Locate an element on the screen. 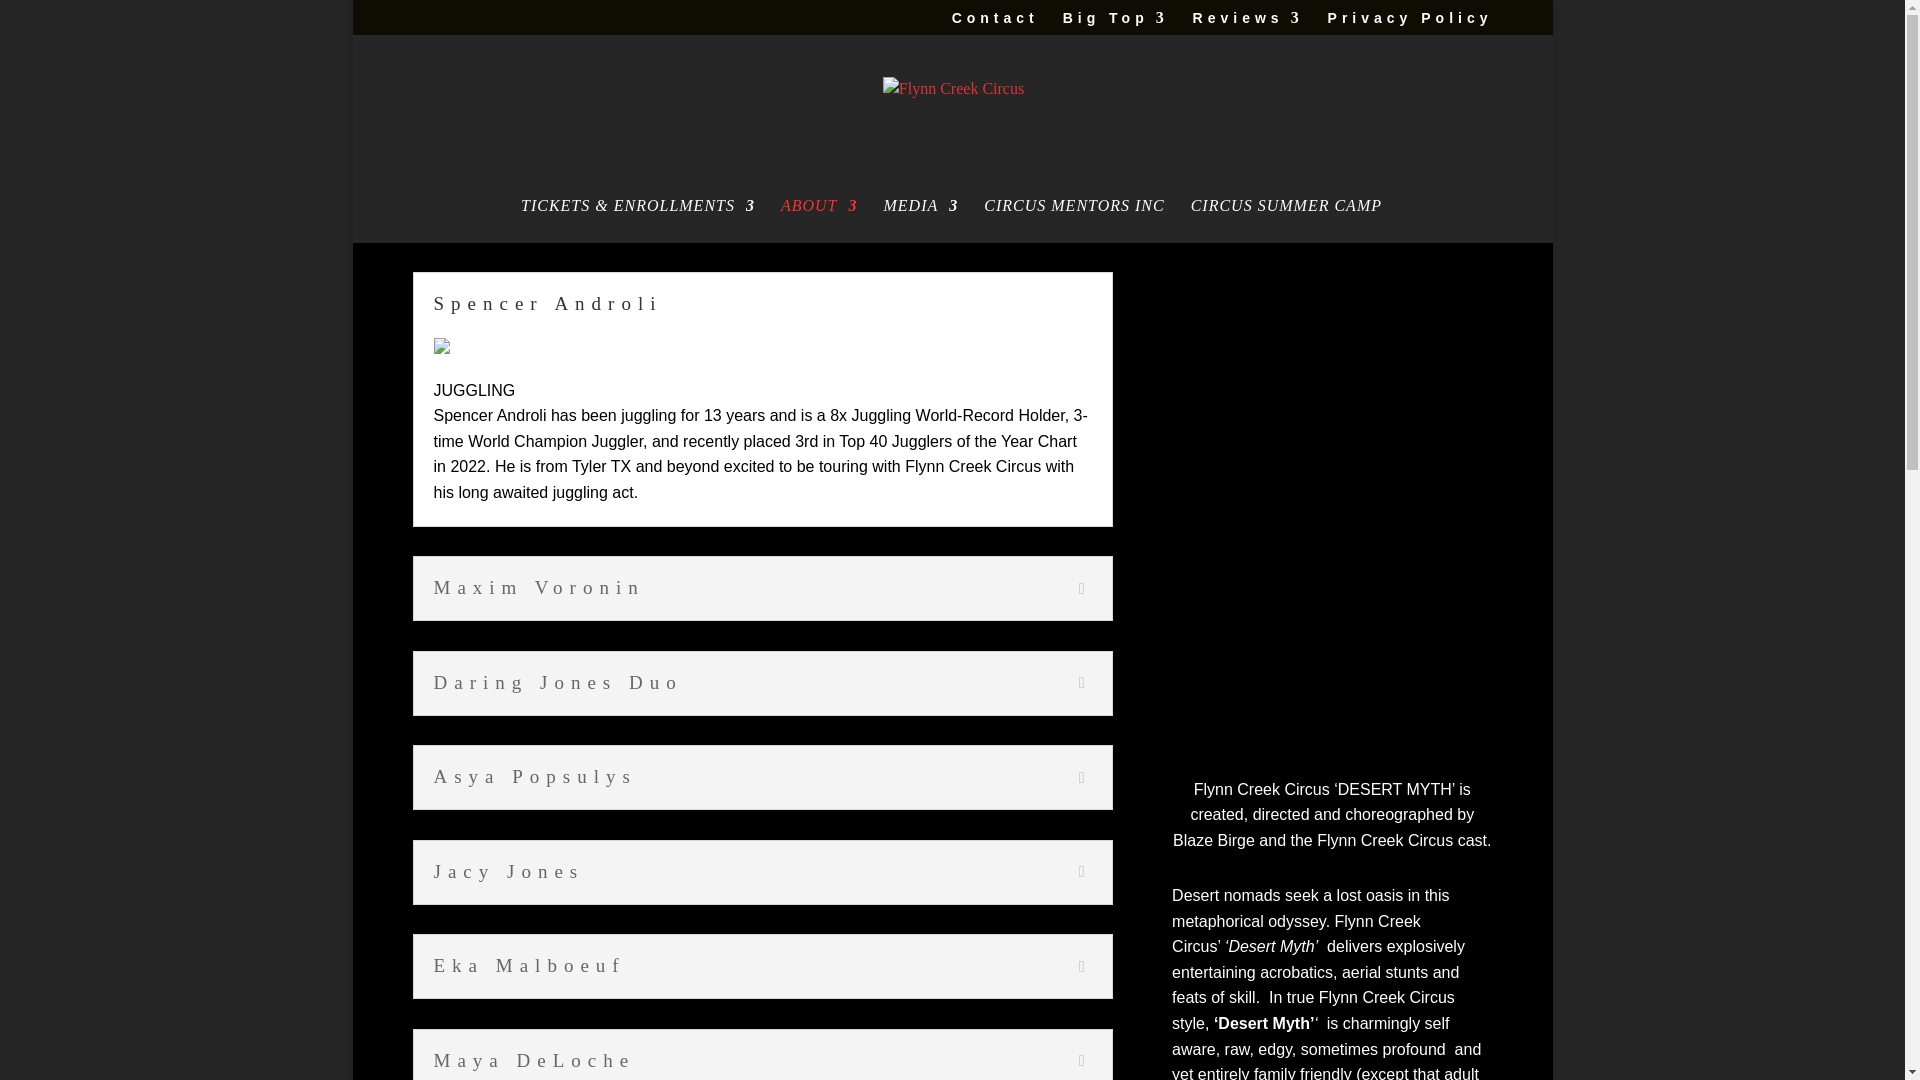  Big Top is located at coordinates (1116, 22).